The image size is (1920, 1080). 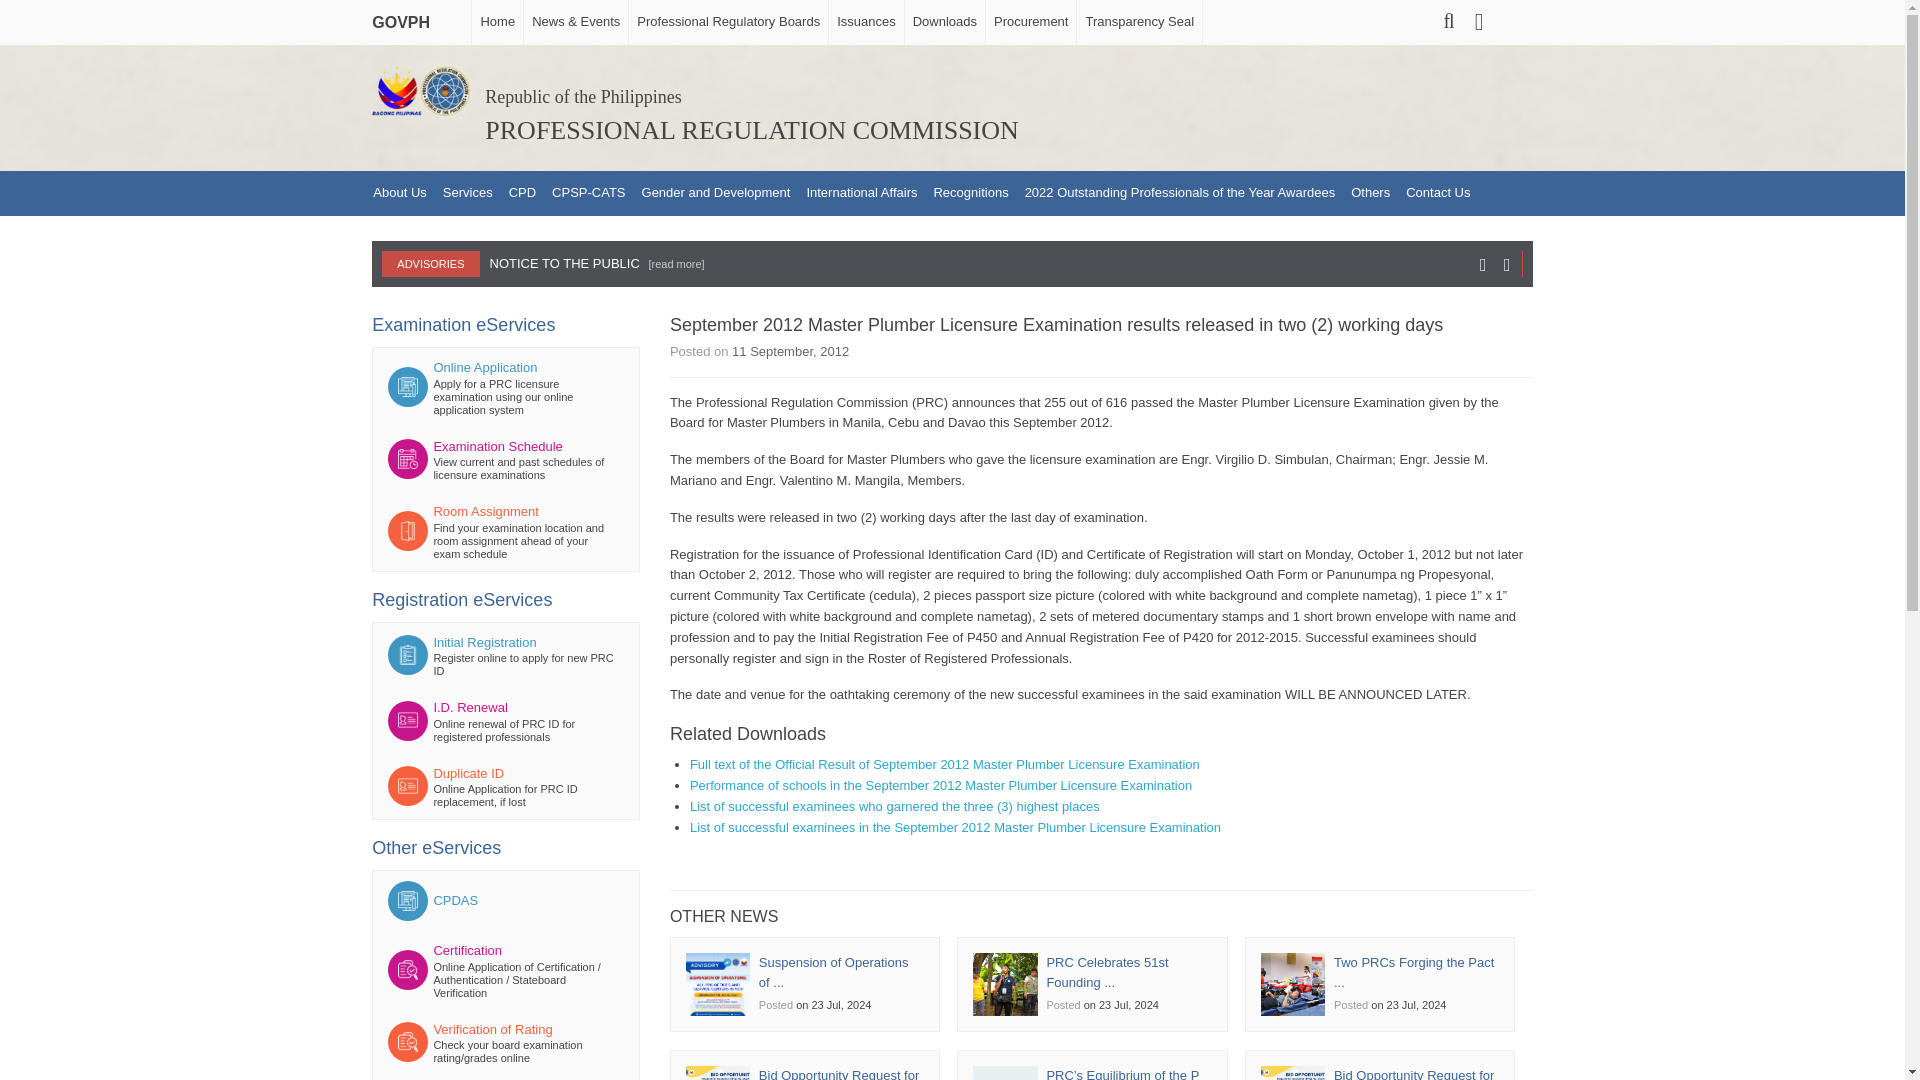 What do you see at coordinates (496, 22) in the screenshot?
I see `Home` at bounding box center [496, 22].